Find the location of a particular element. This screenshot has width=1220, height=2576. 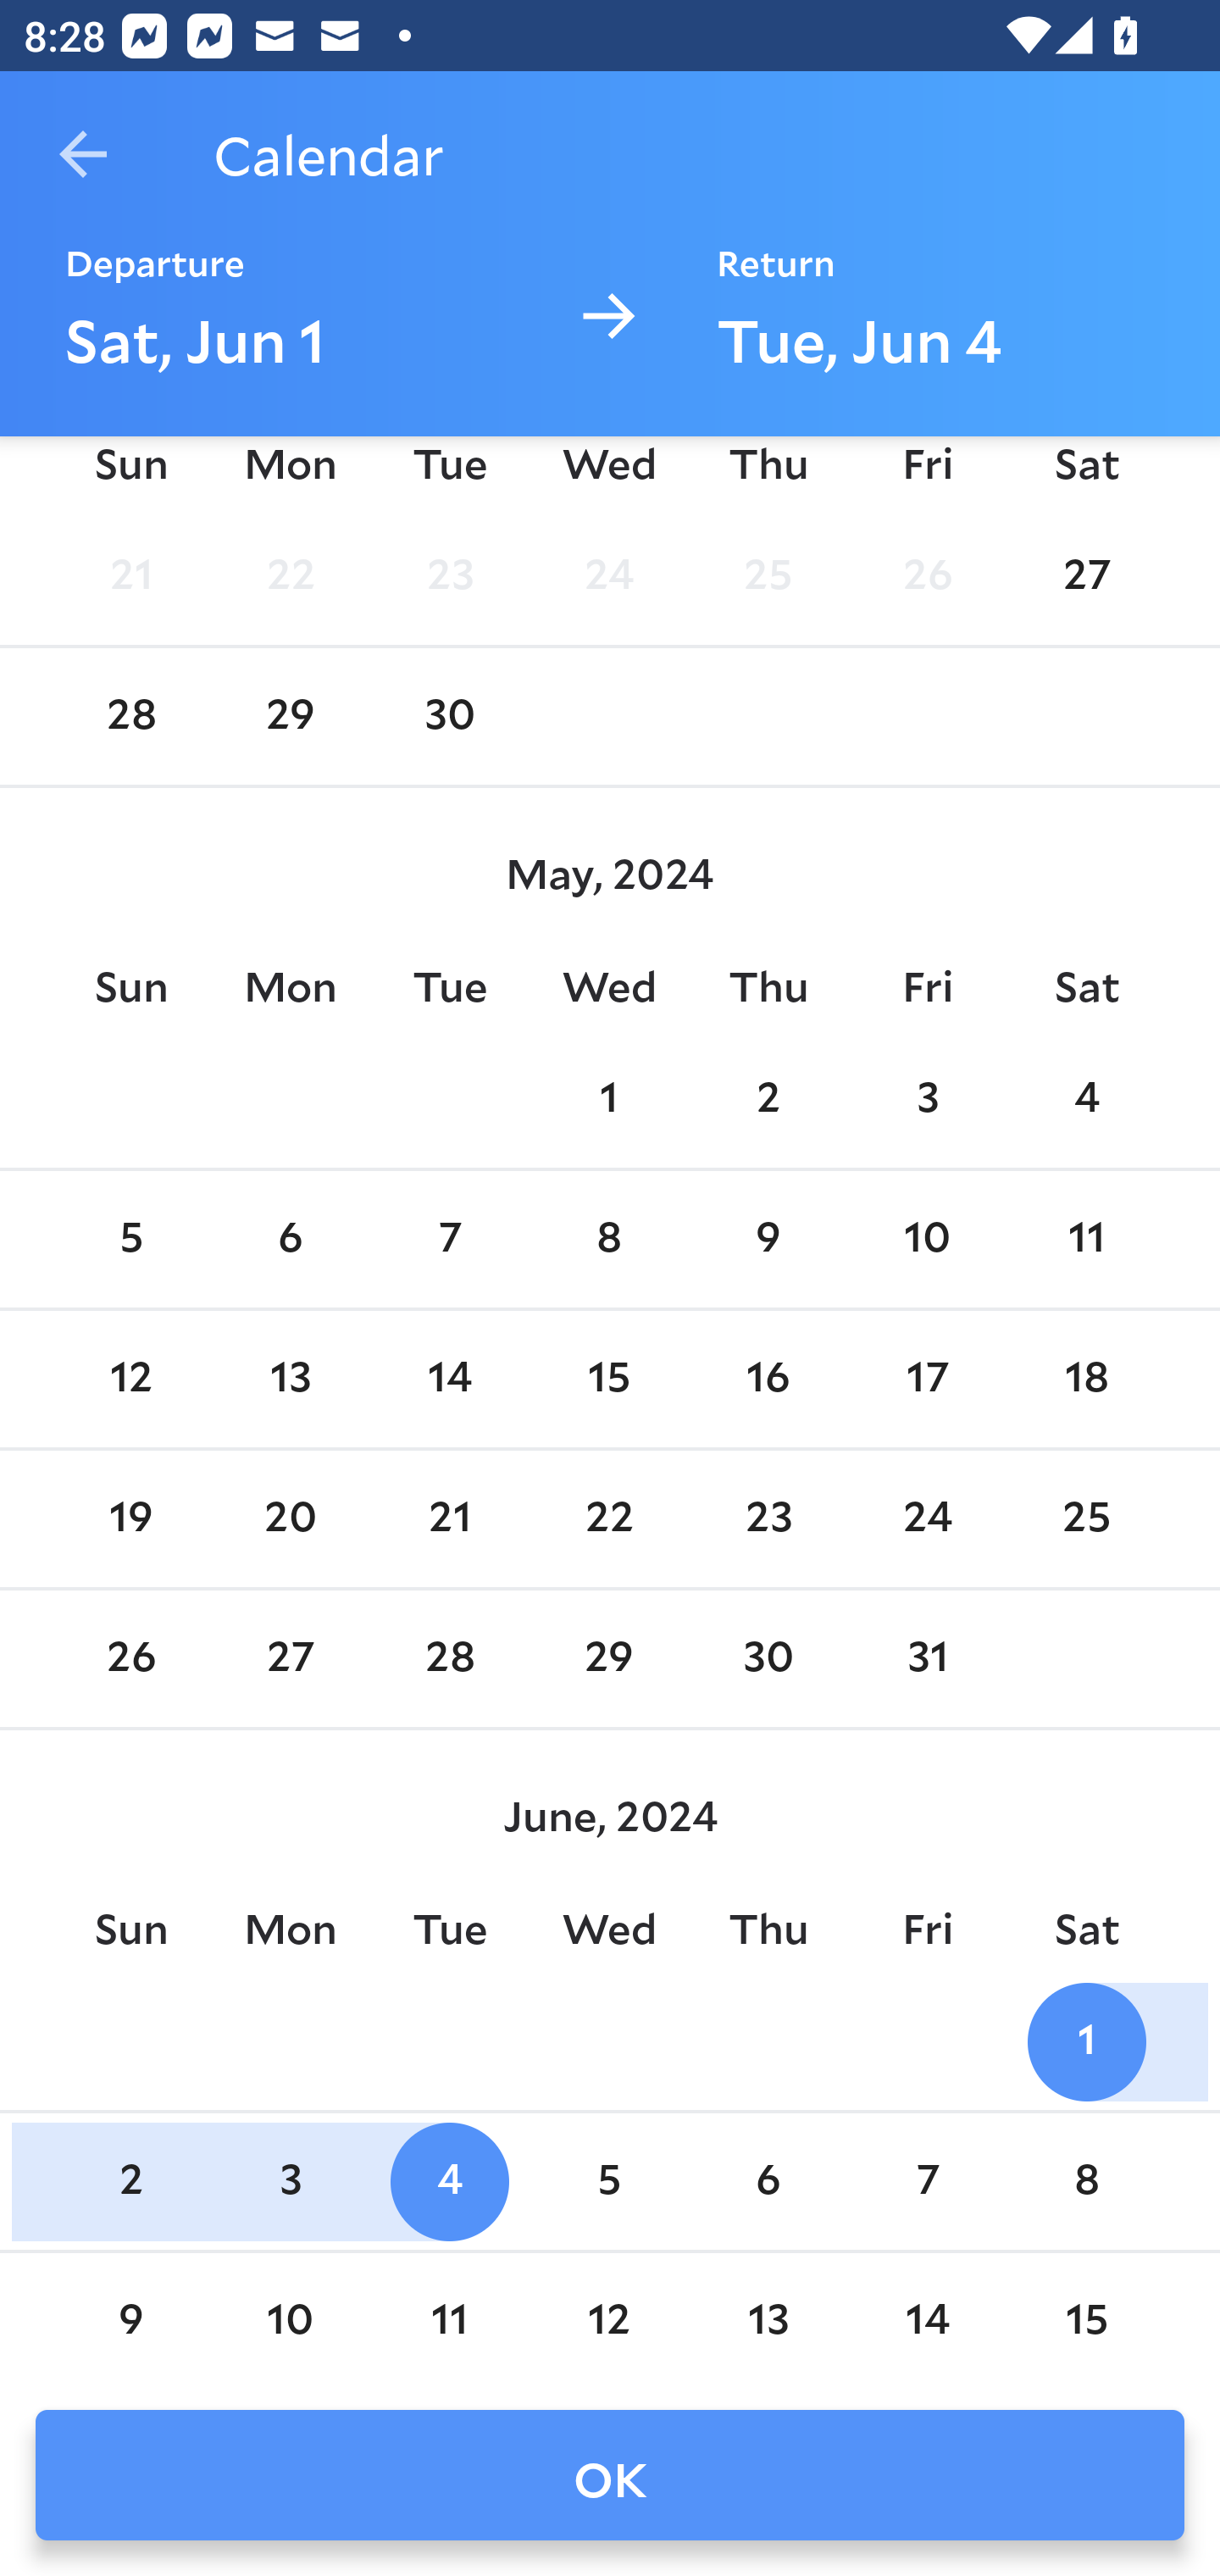

9 is located at coordinates (768, 1239).